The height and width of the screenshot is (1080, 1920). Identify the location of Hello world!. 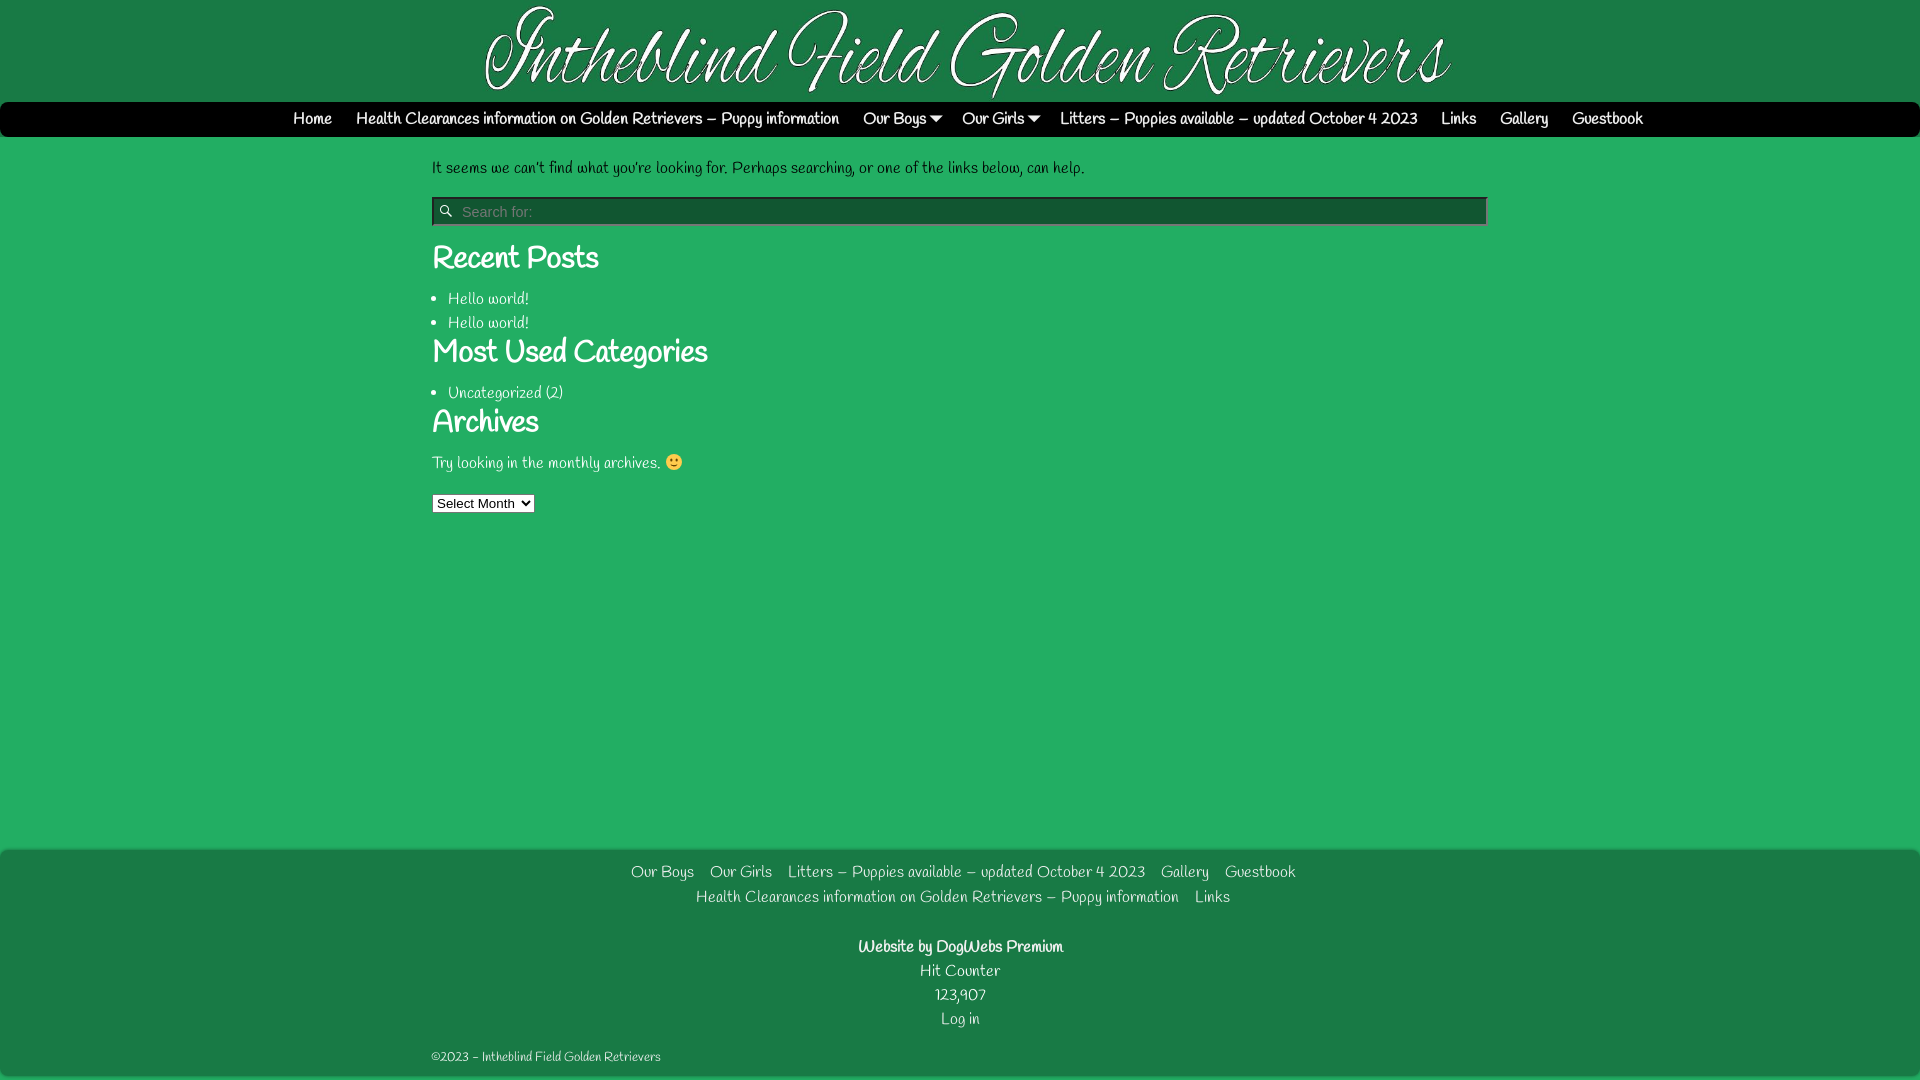
(488, 300).